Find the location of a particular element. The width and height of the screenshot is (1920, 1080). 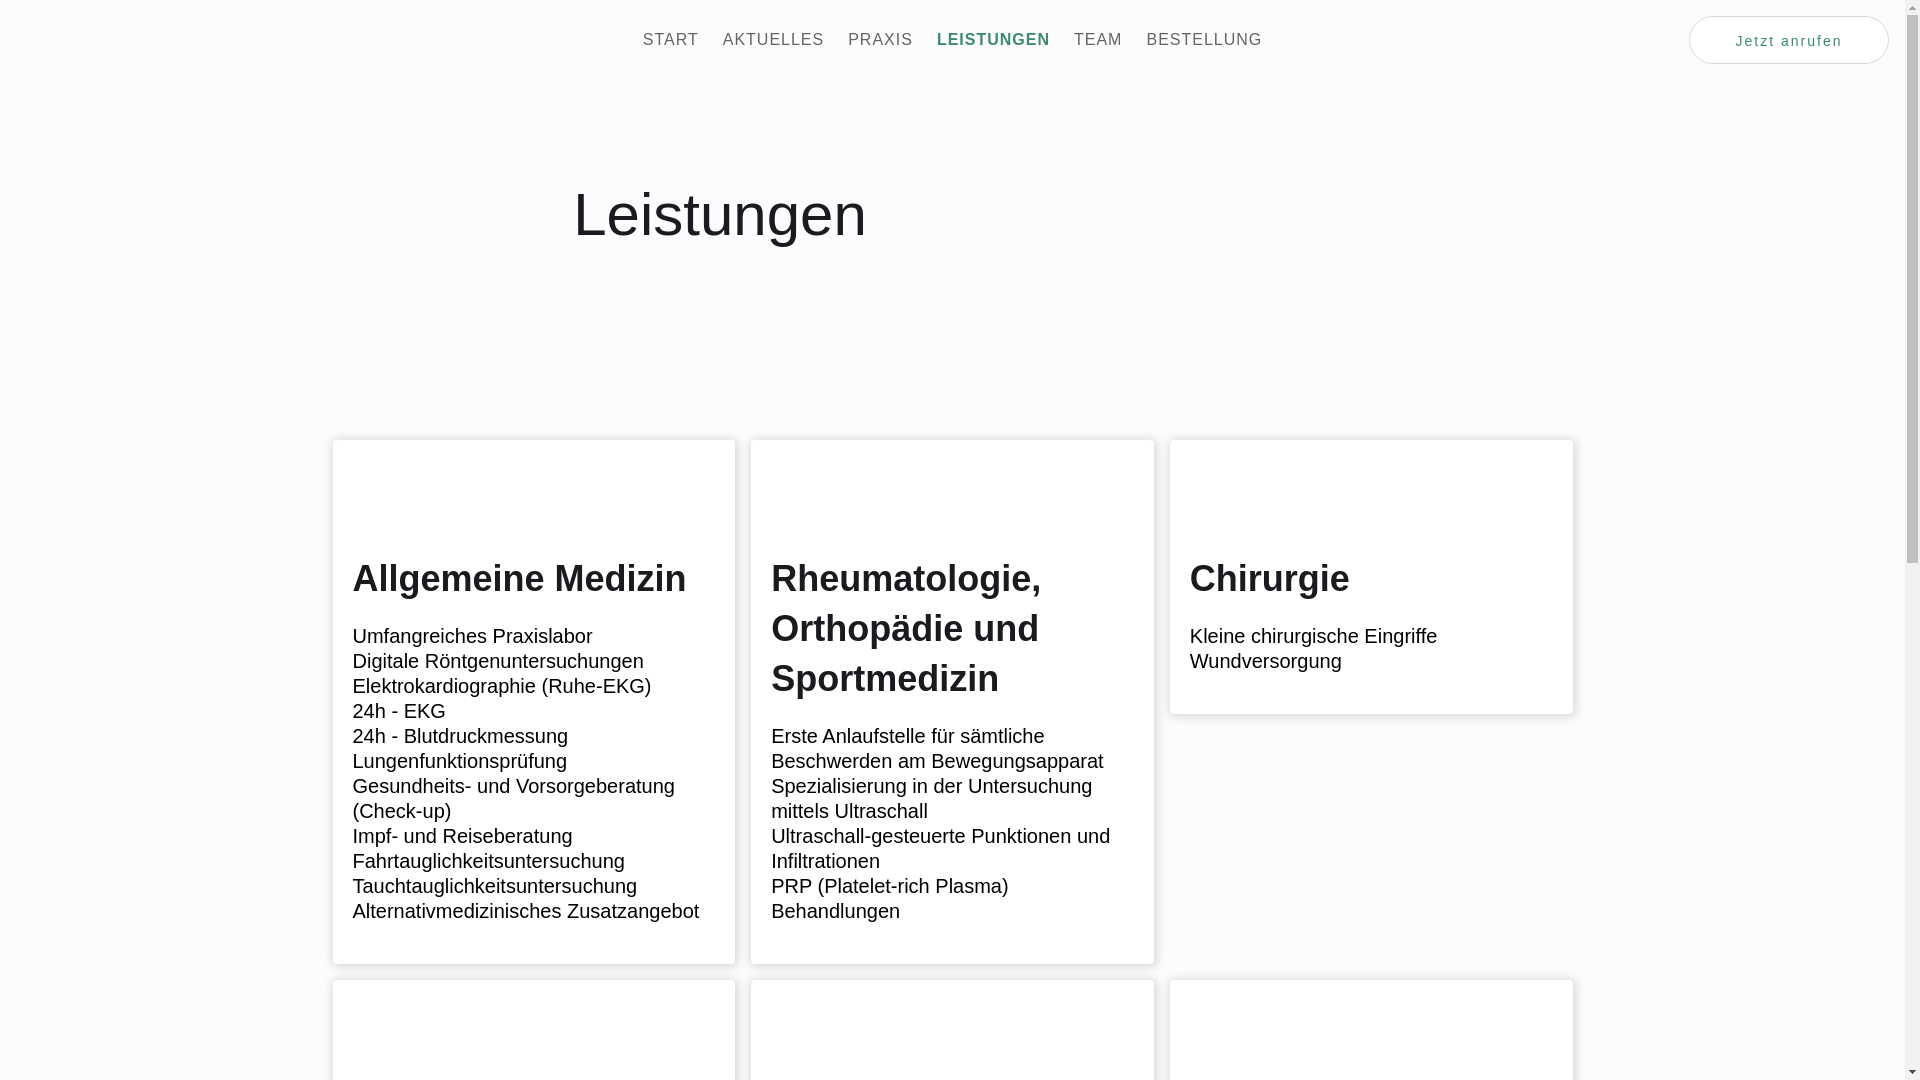

Jetzt anrufen is located at coordinates (1789, 40).